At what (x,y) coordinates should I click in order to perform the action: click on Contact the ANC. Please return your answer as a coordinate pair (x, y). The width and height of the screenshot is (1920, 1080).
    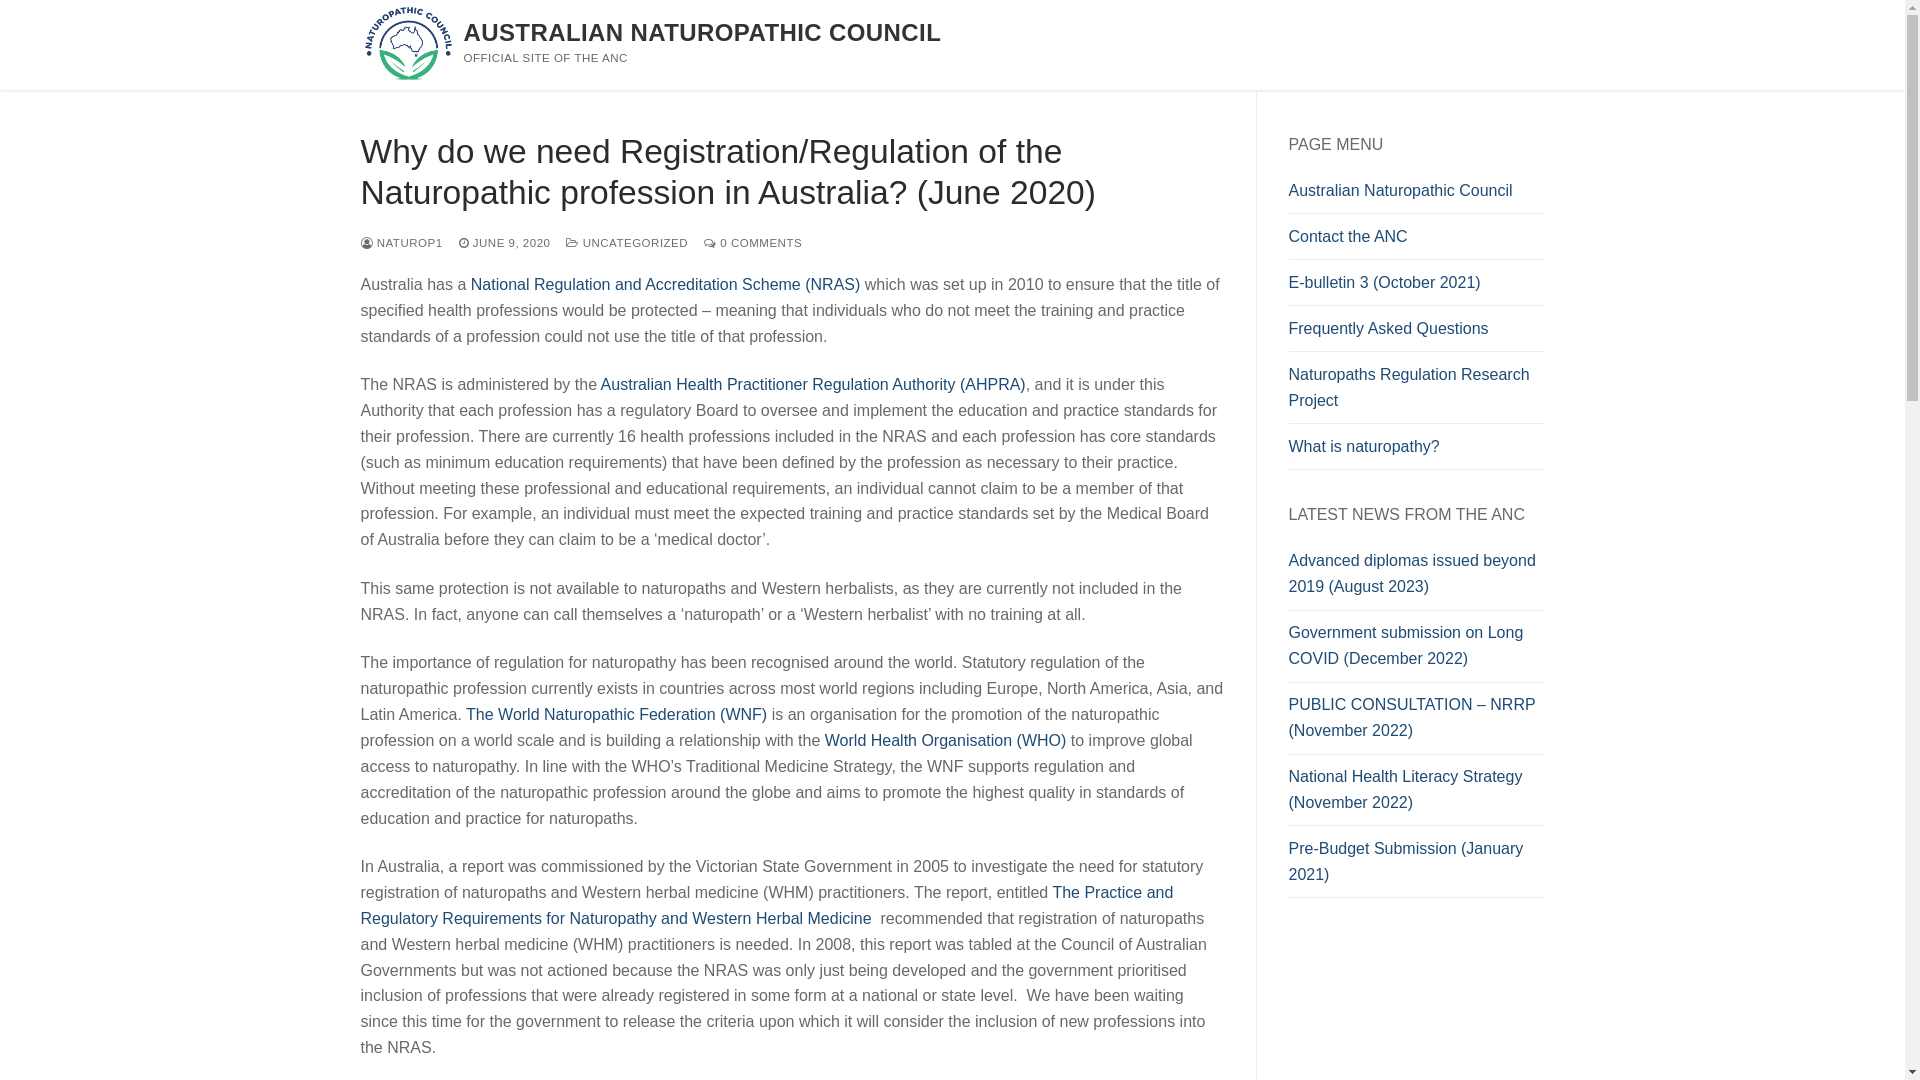
    Looking at the image, I should click on (1416, 242).